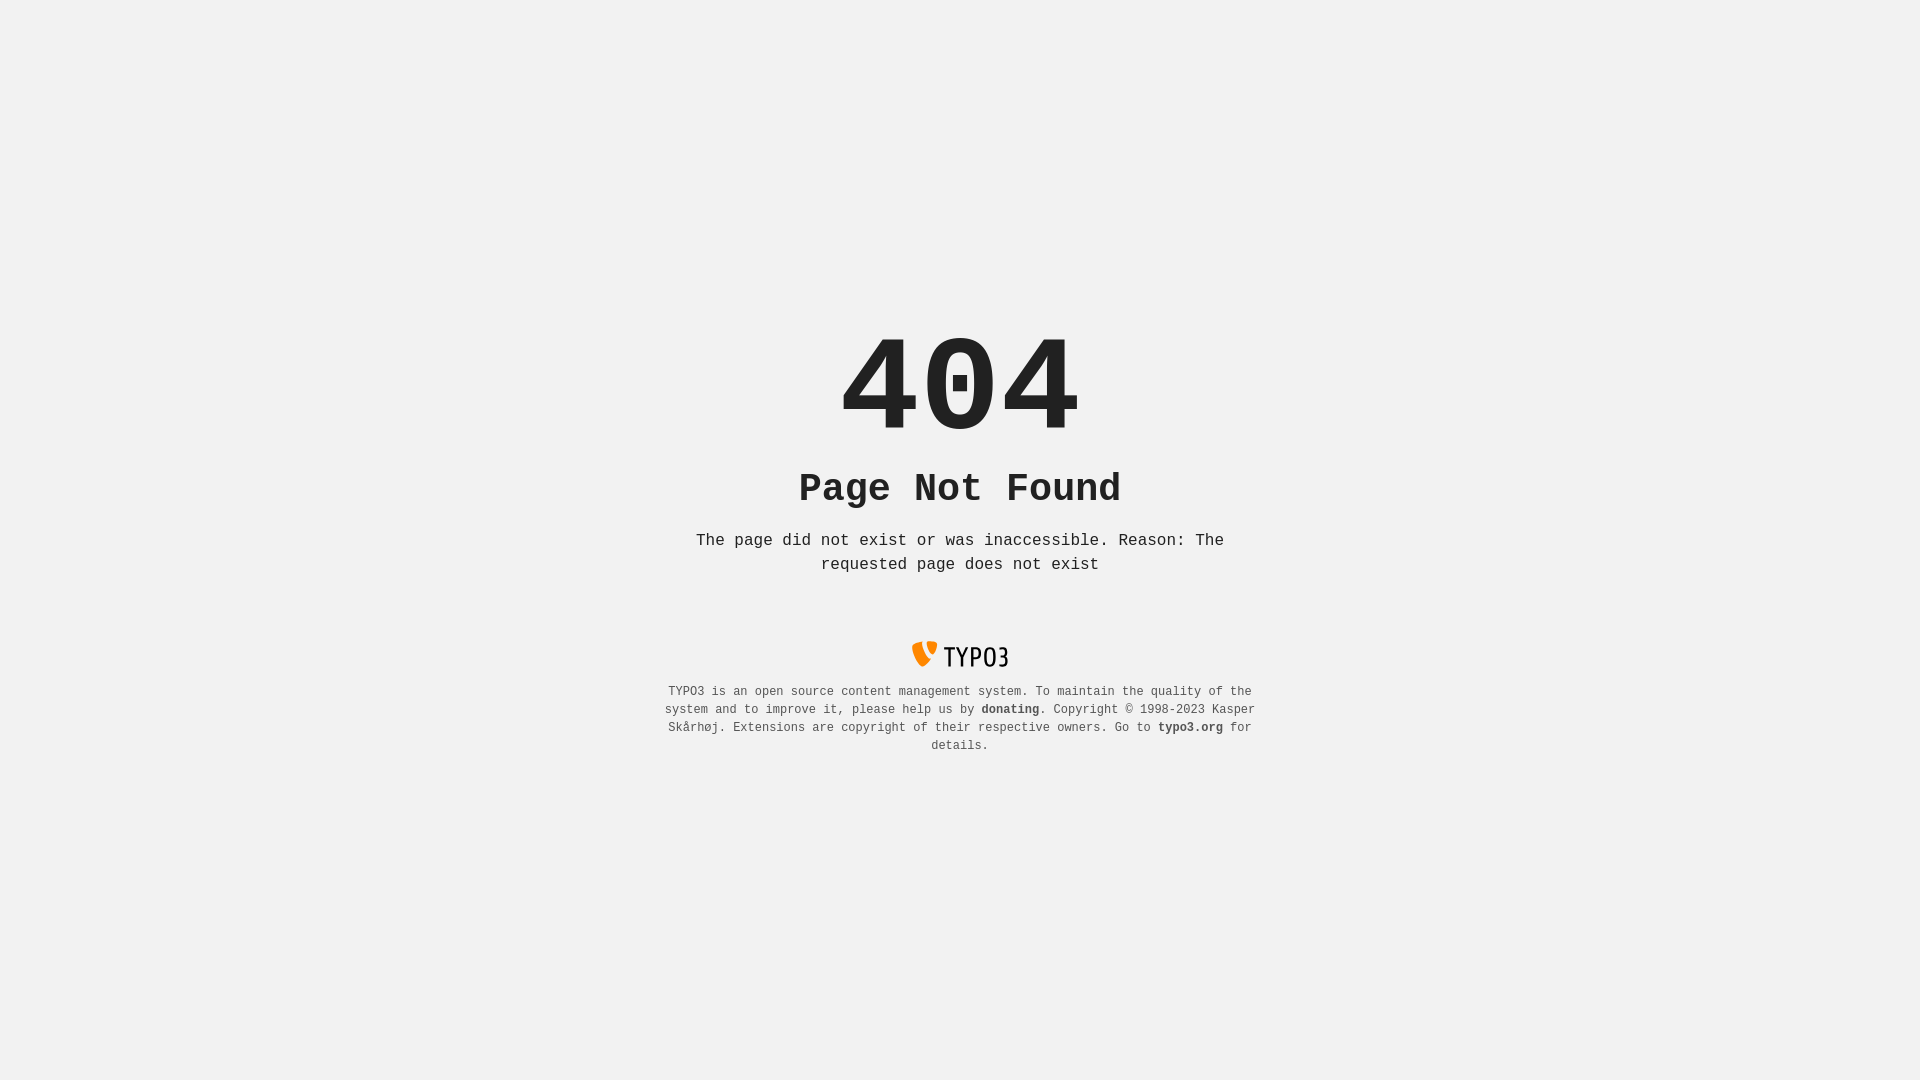 The width and height of the screenshot is (1920, 1080). I want to click on typo3.org, so click(1190, 728).